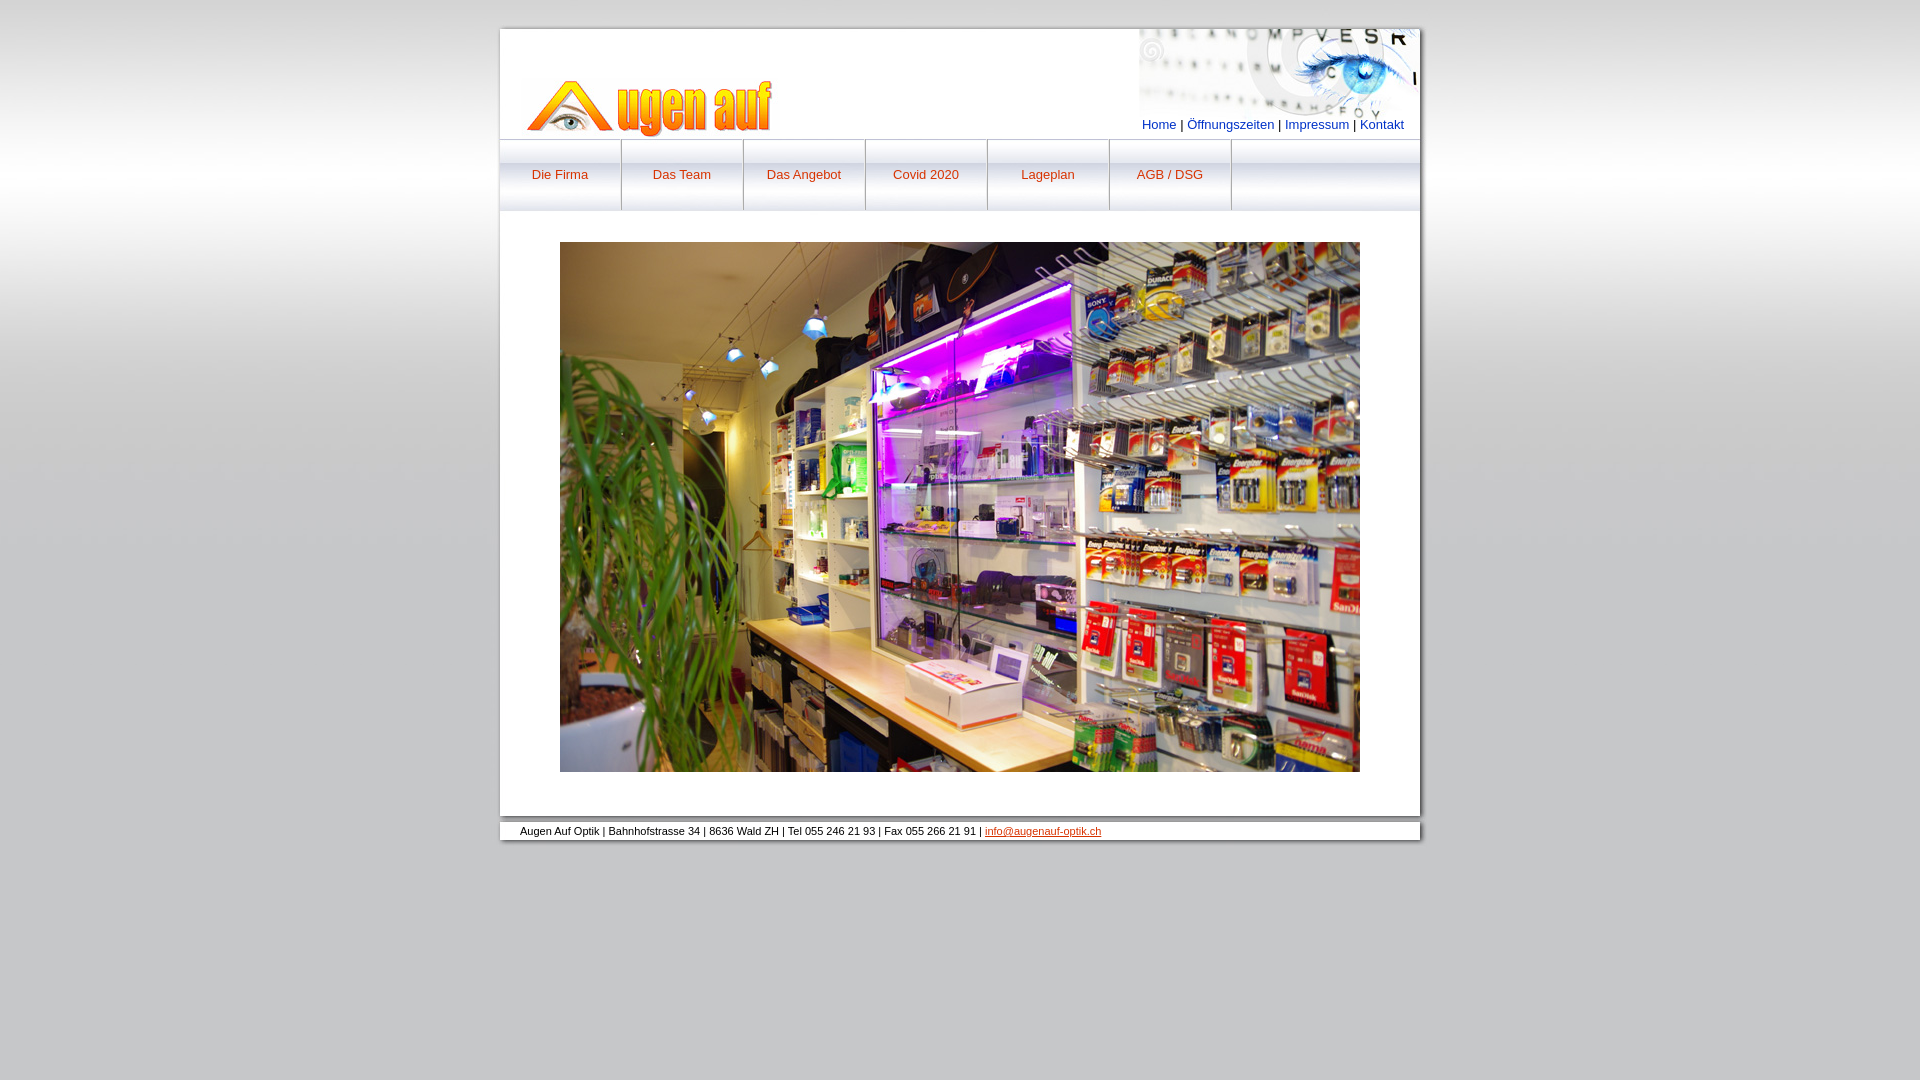  What do you see at coordinates (1382, 124) in the screenshot?
I see `Kontakt` at bounding box center [1382, 124].